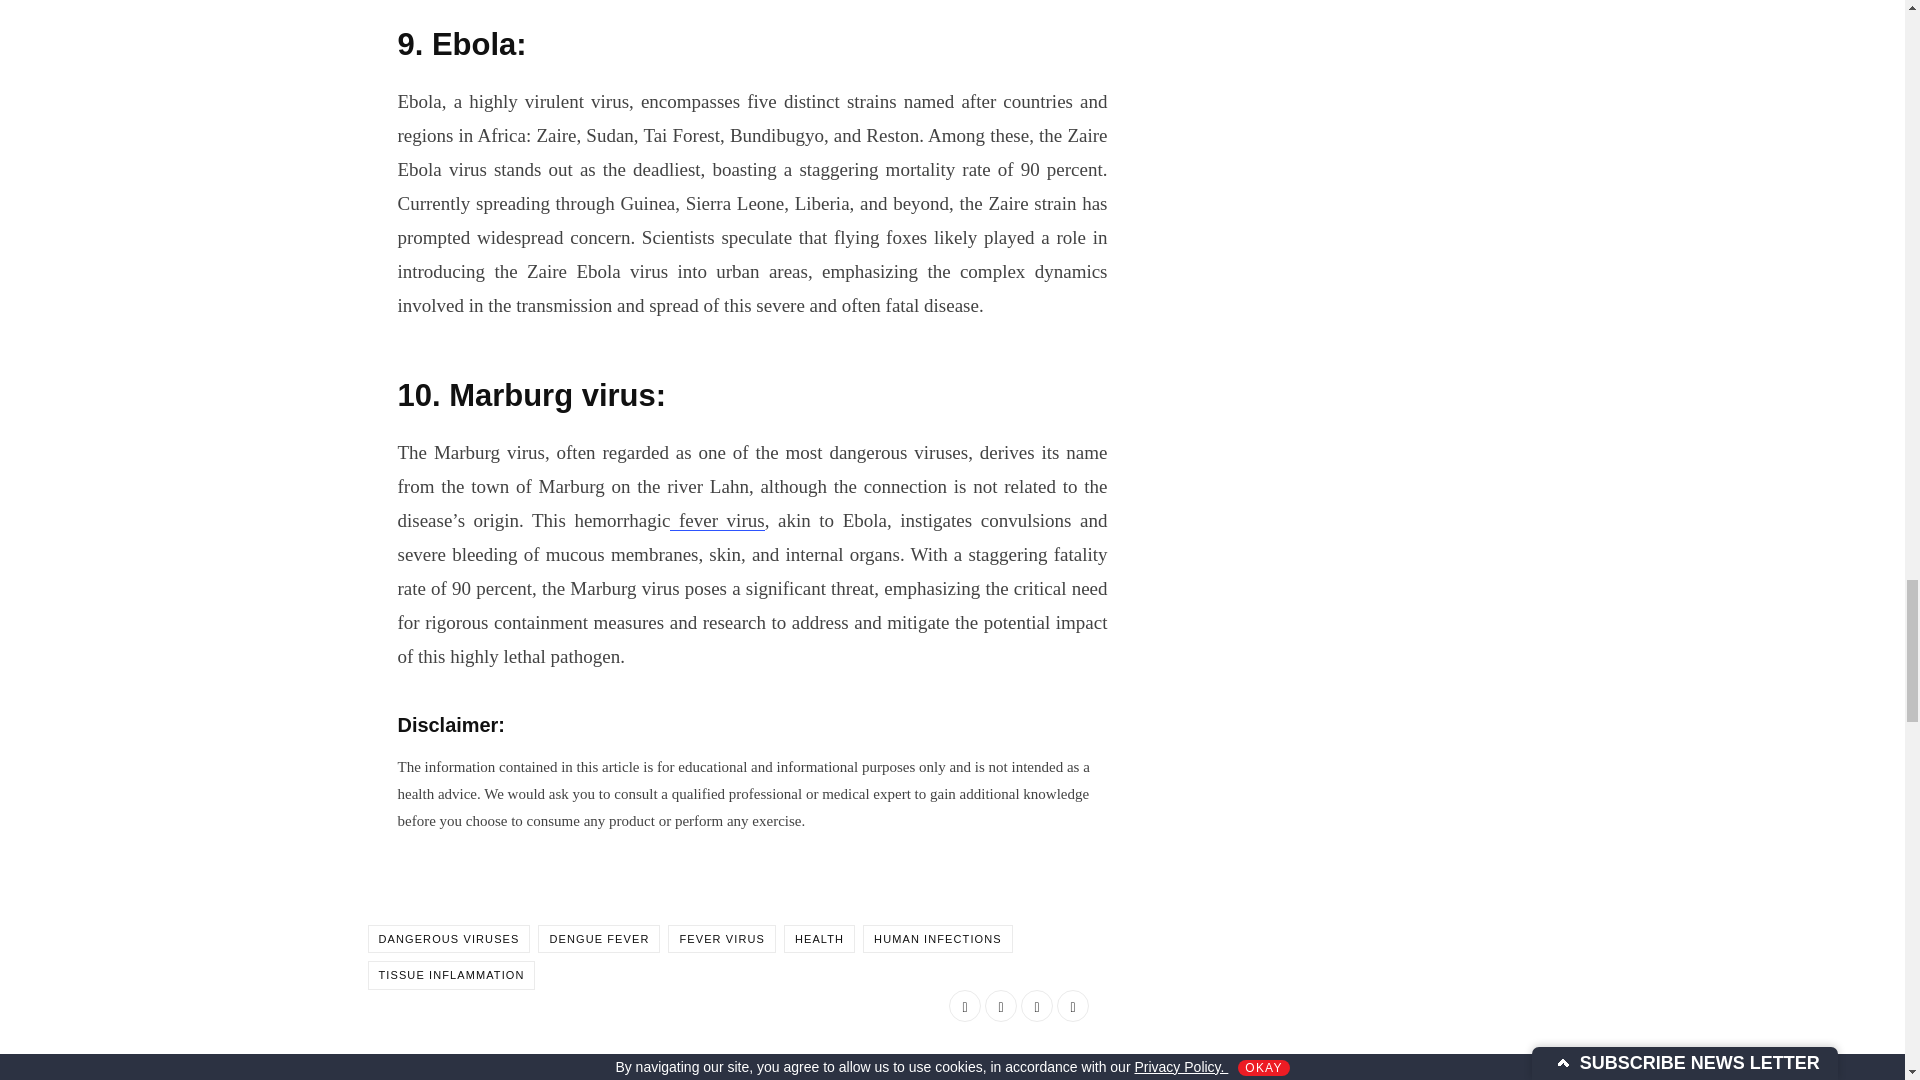  What do you see at coordinates (818, 938) in the screenshot?
I see `HEALTH` at bounding box center [818, 938].